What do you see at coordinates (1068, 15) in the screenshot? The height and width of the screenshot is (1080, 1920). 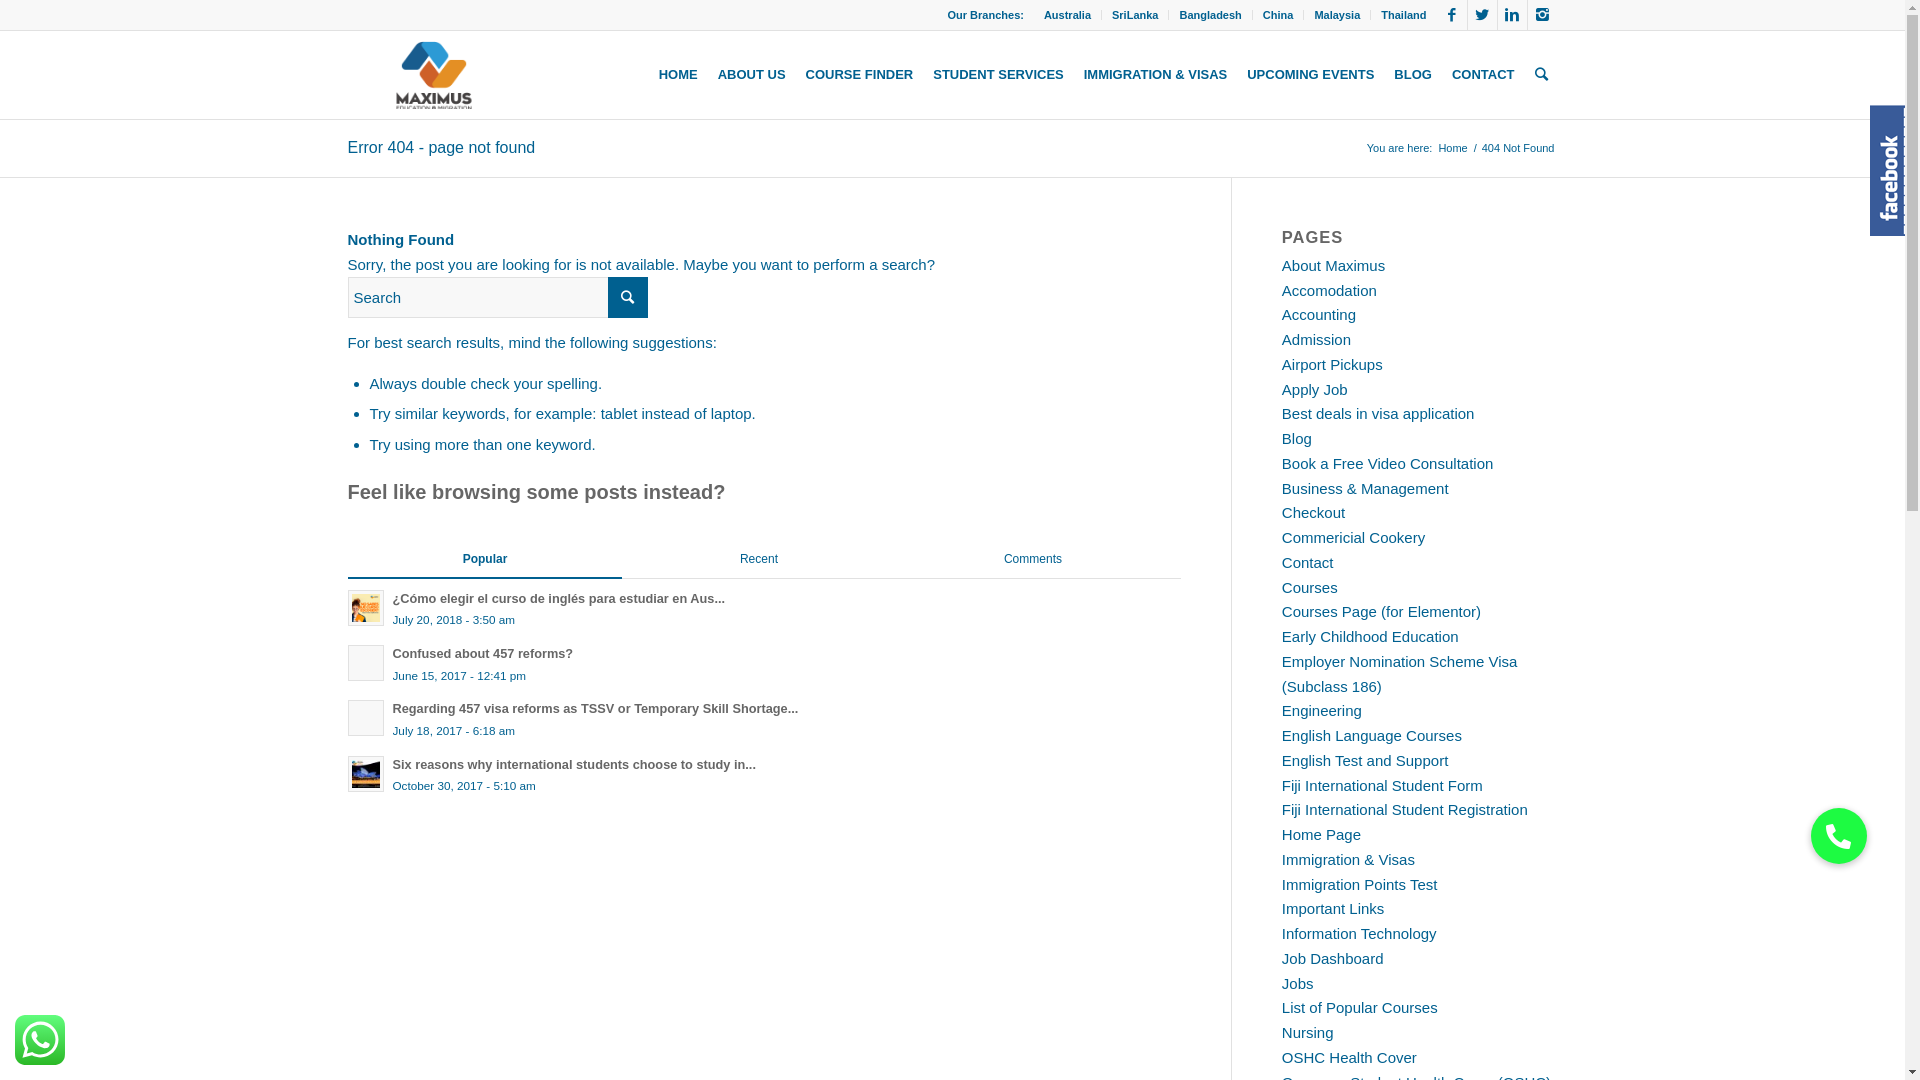 I see `Australia` at bounding box center [1068, 15].